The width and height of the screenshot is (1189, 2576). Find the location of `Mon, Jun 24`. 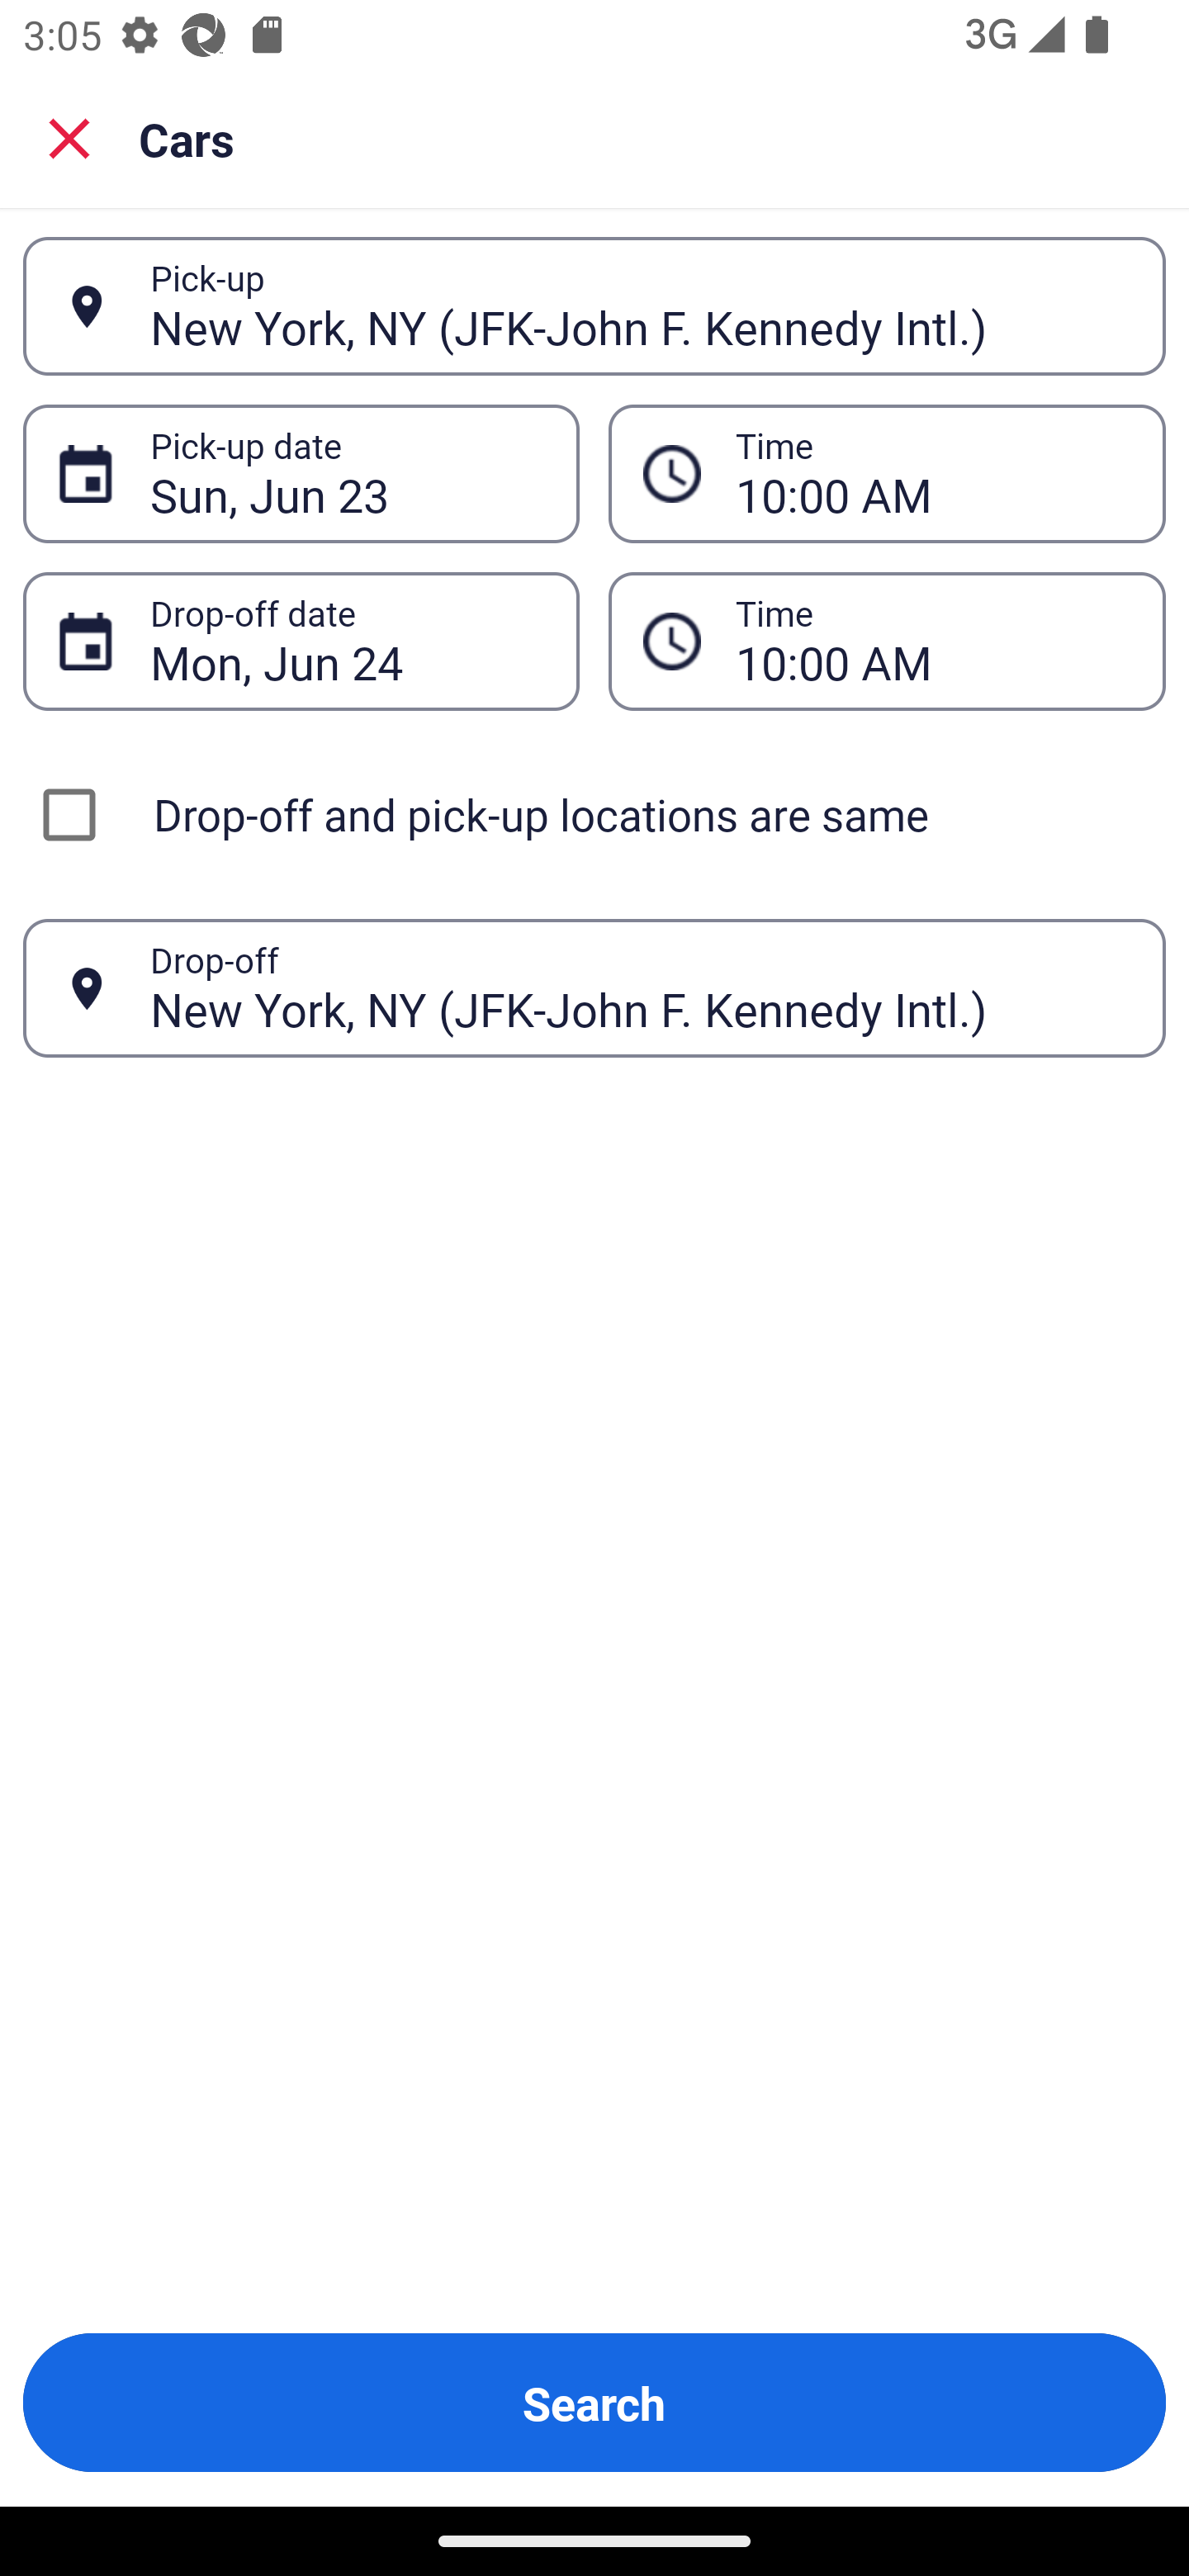

Mon, Jun 24 is located at coordinates (347, 641).